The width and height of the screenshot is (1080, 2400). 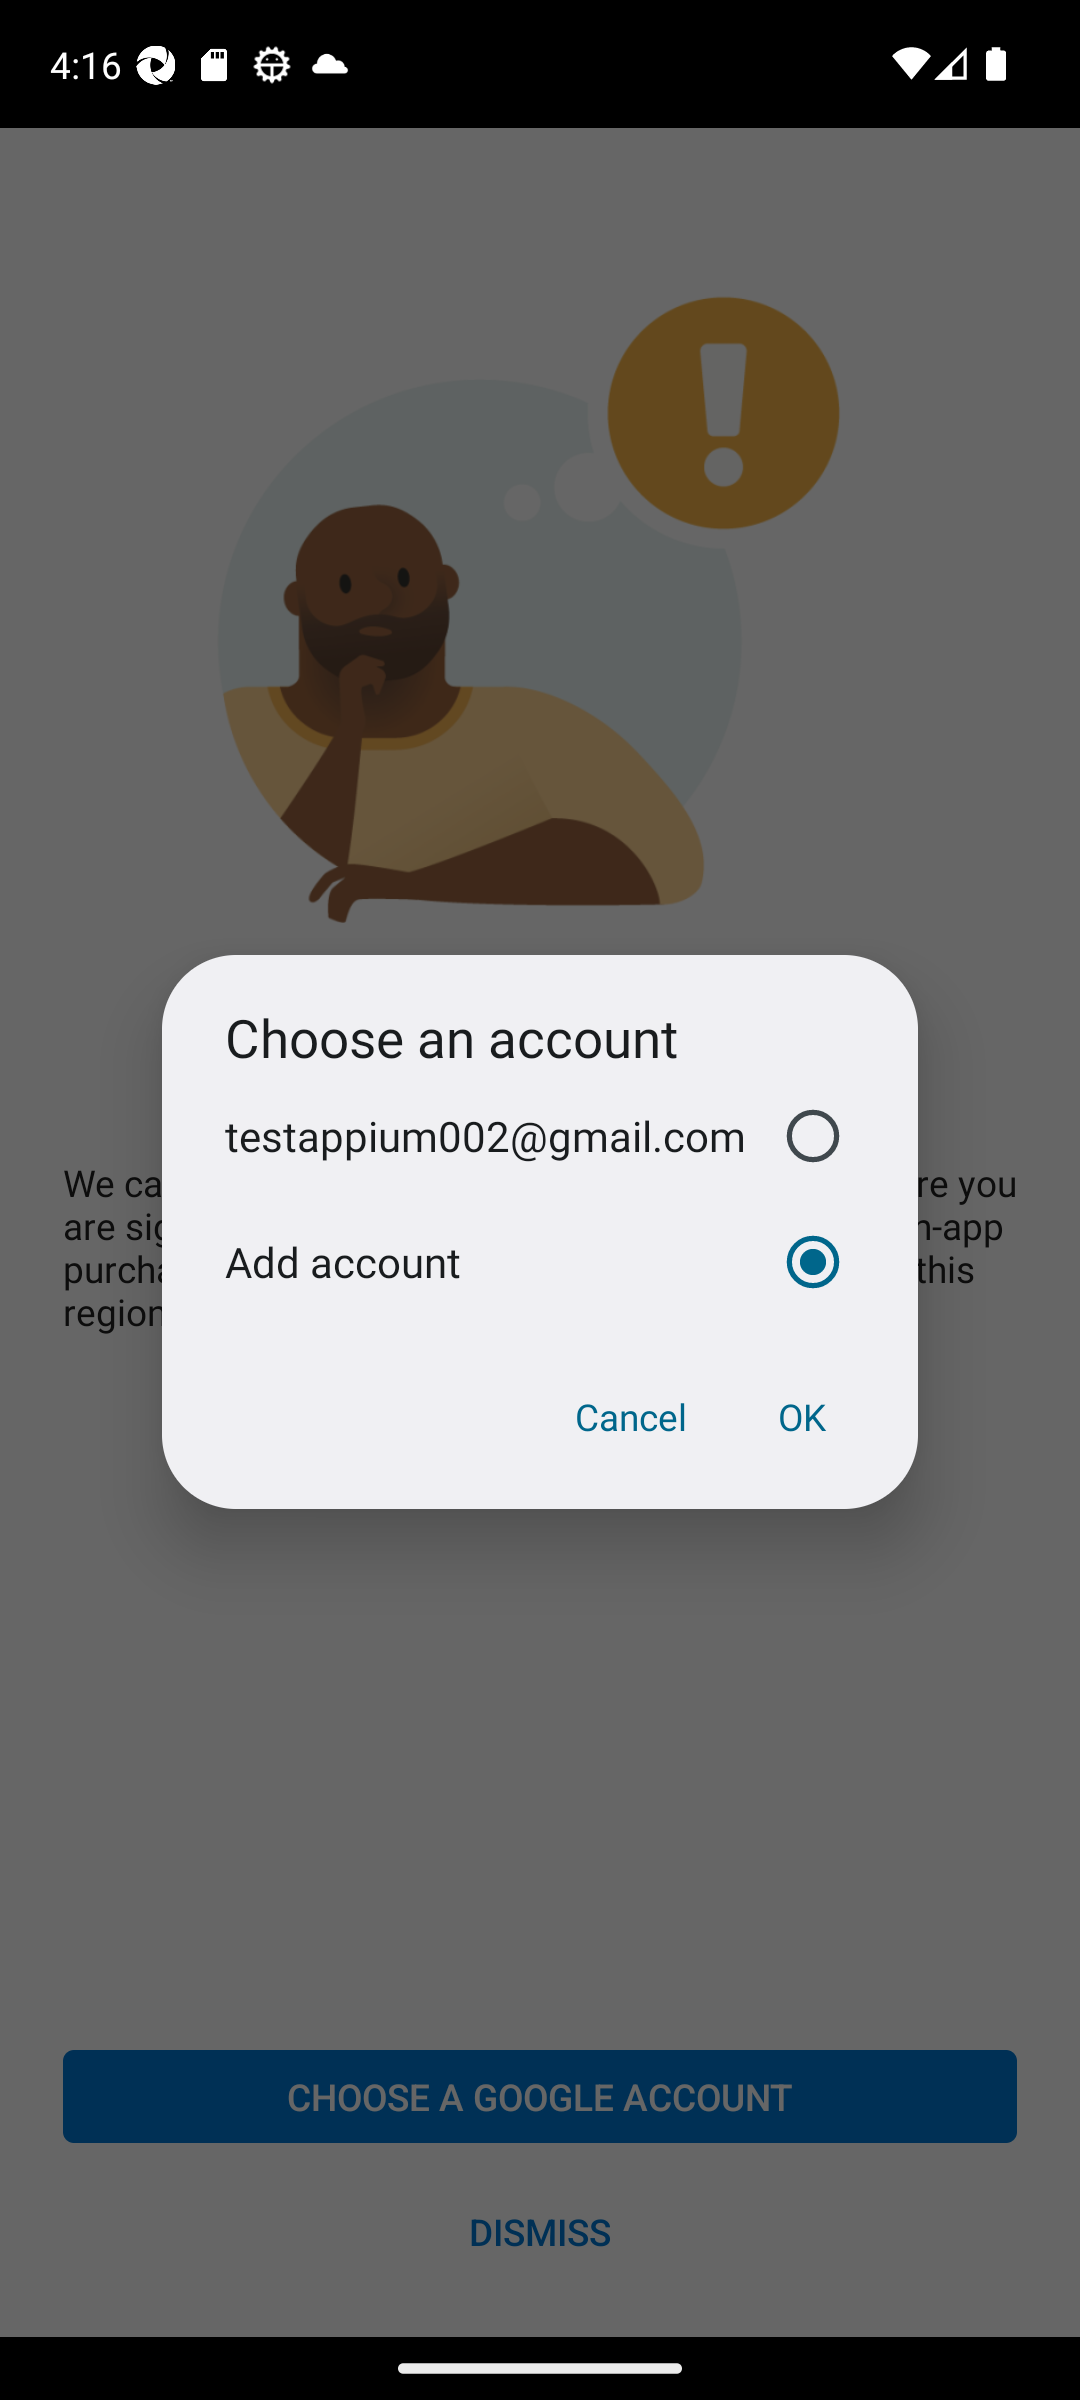 What do you see at coordinates (802, 1417) in the screenshot?
I see `OK` at bounding box center [802, 1417].